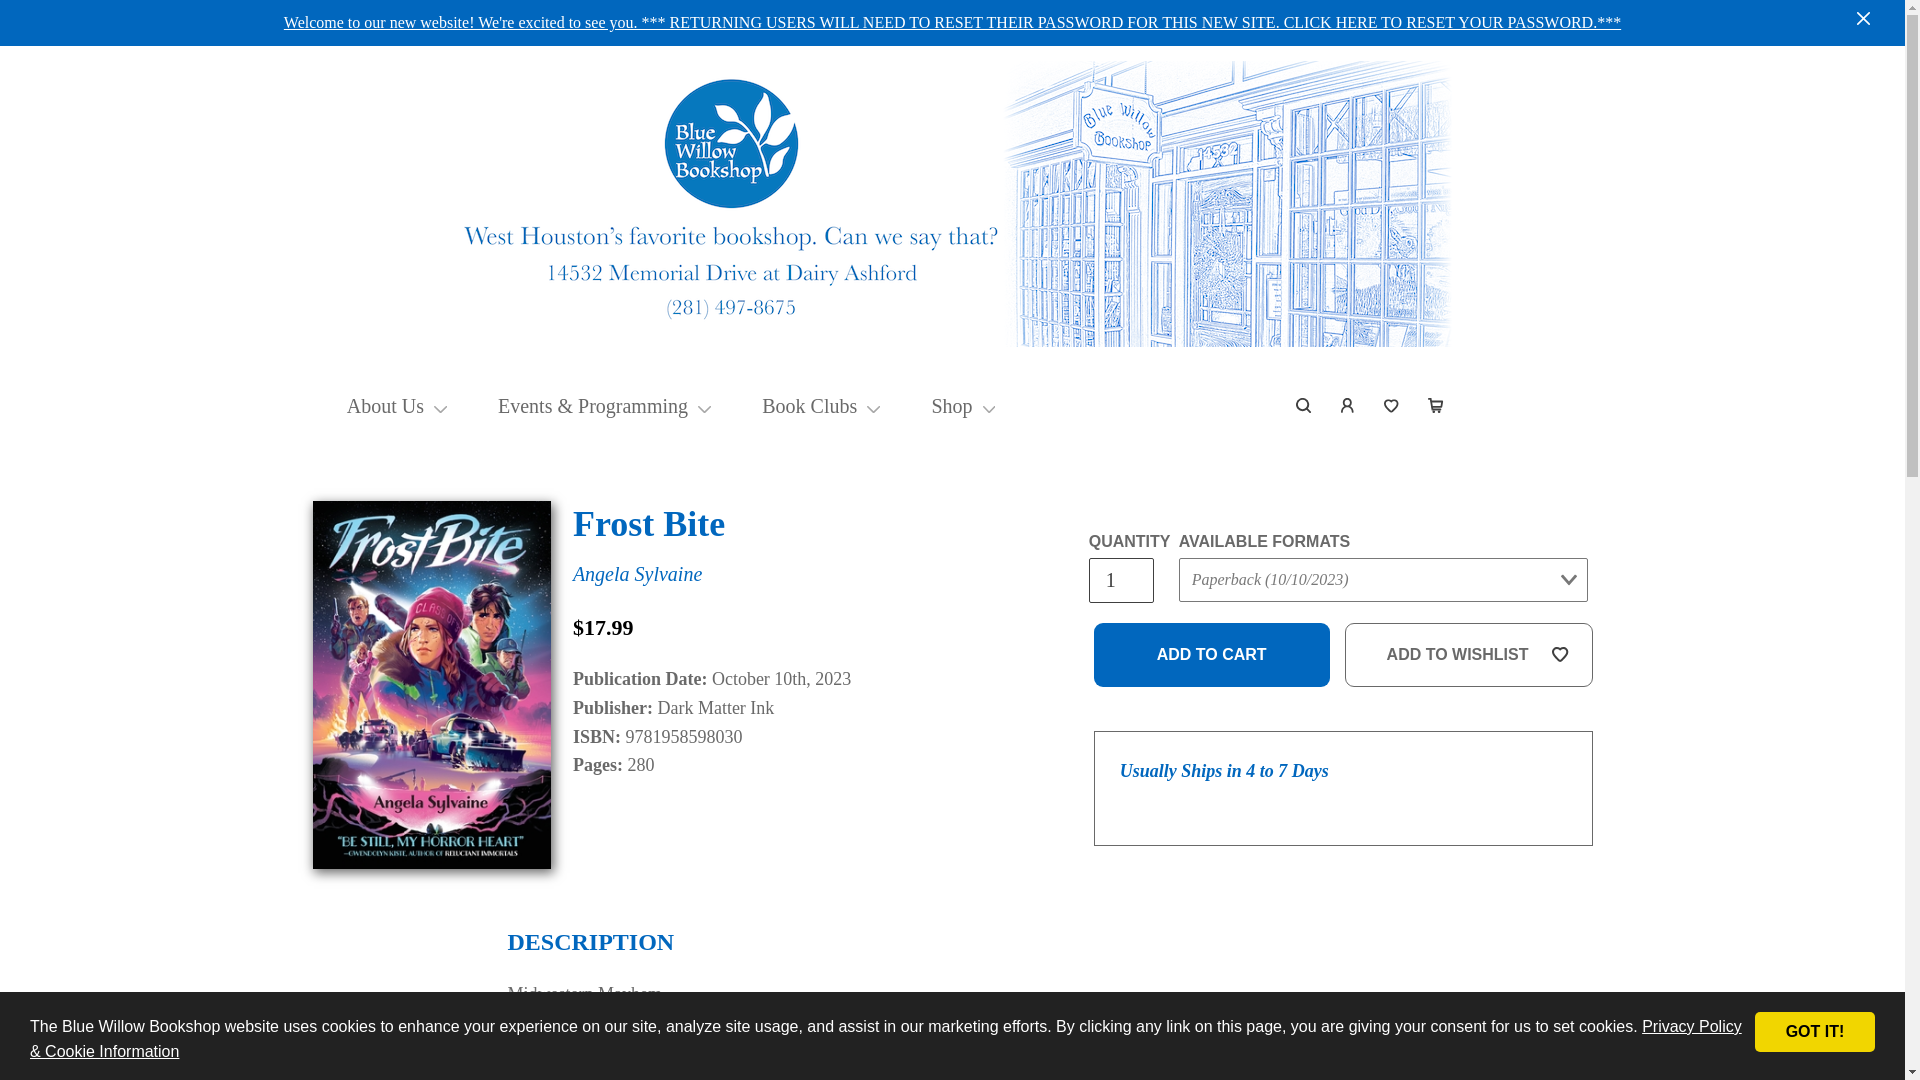  Describe the element at coordinates (1348, 406) in the screenshot. I see `Log in` at that location.